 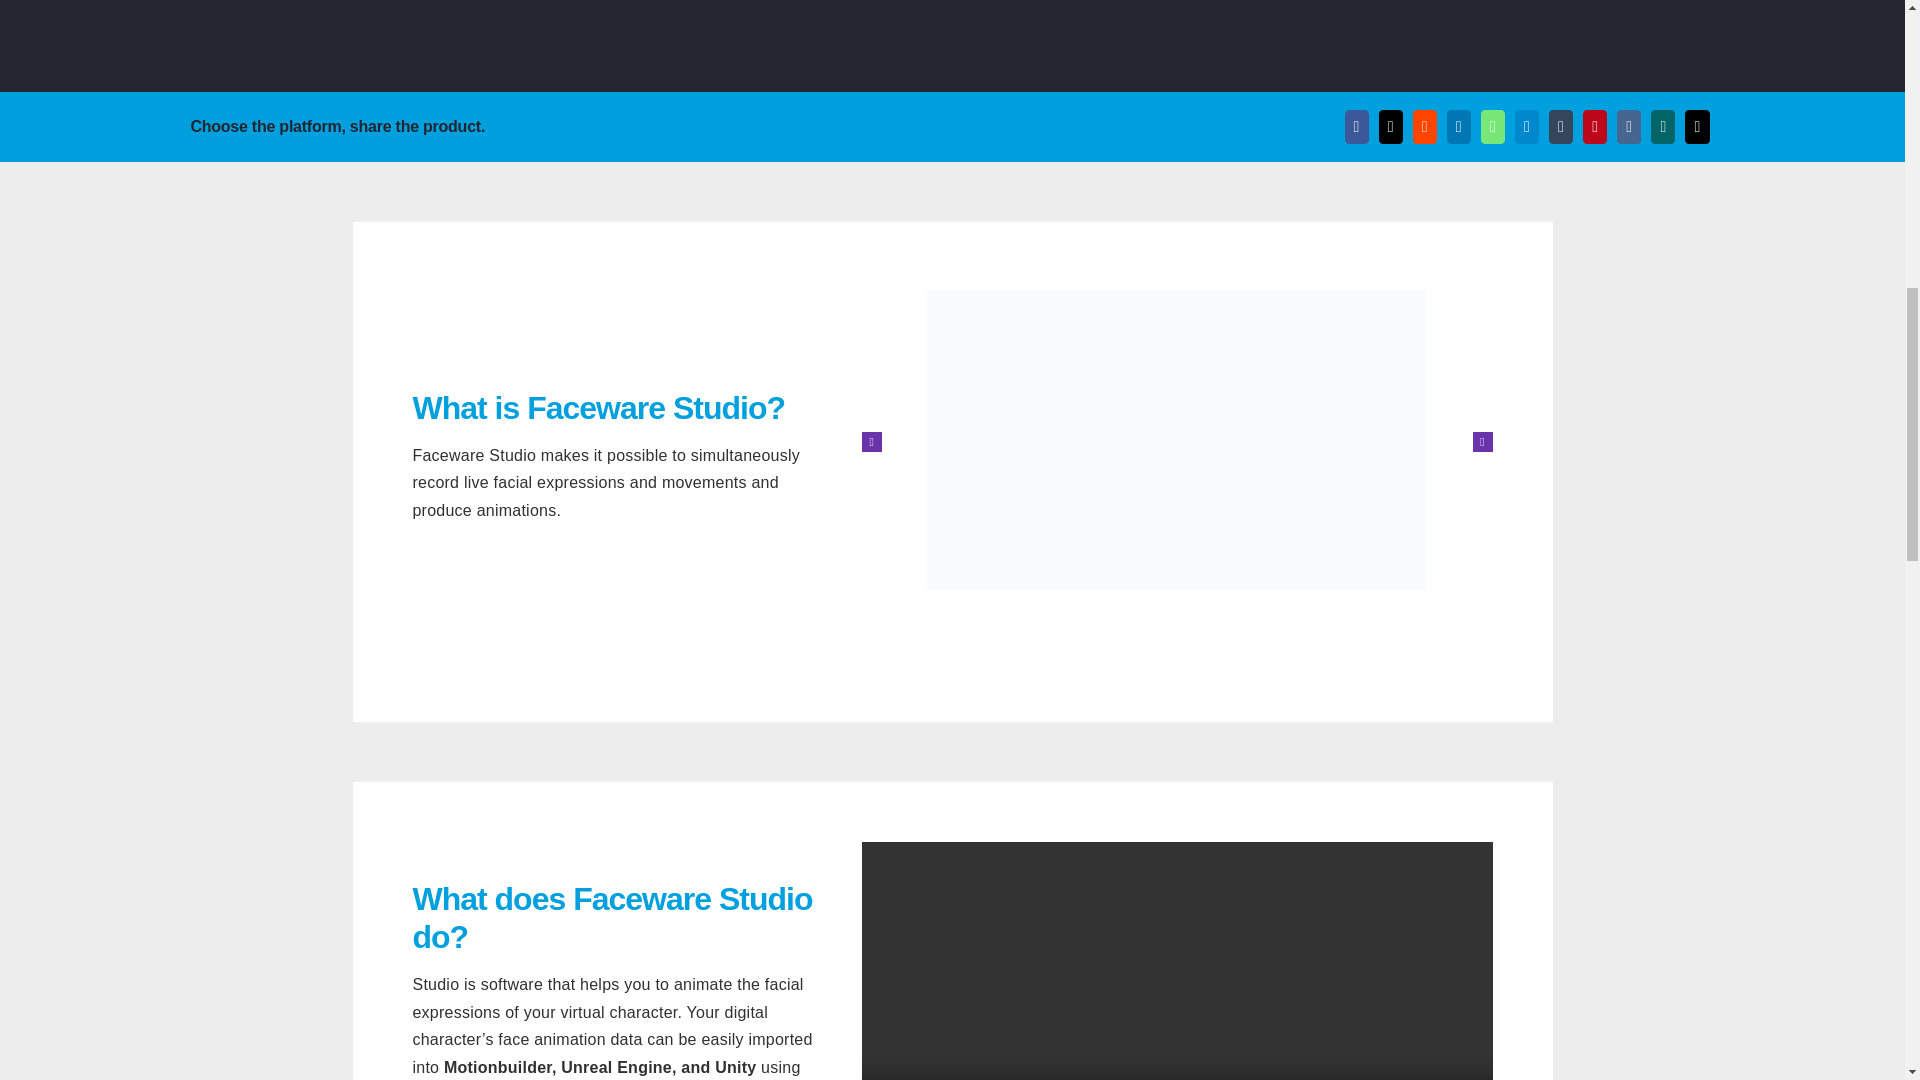 I want to click on Reddit, so click(x=1424, y=126).